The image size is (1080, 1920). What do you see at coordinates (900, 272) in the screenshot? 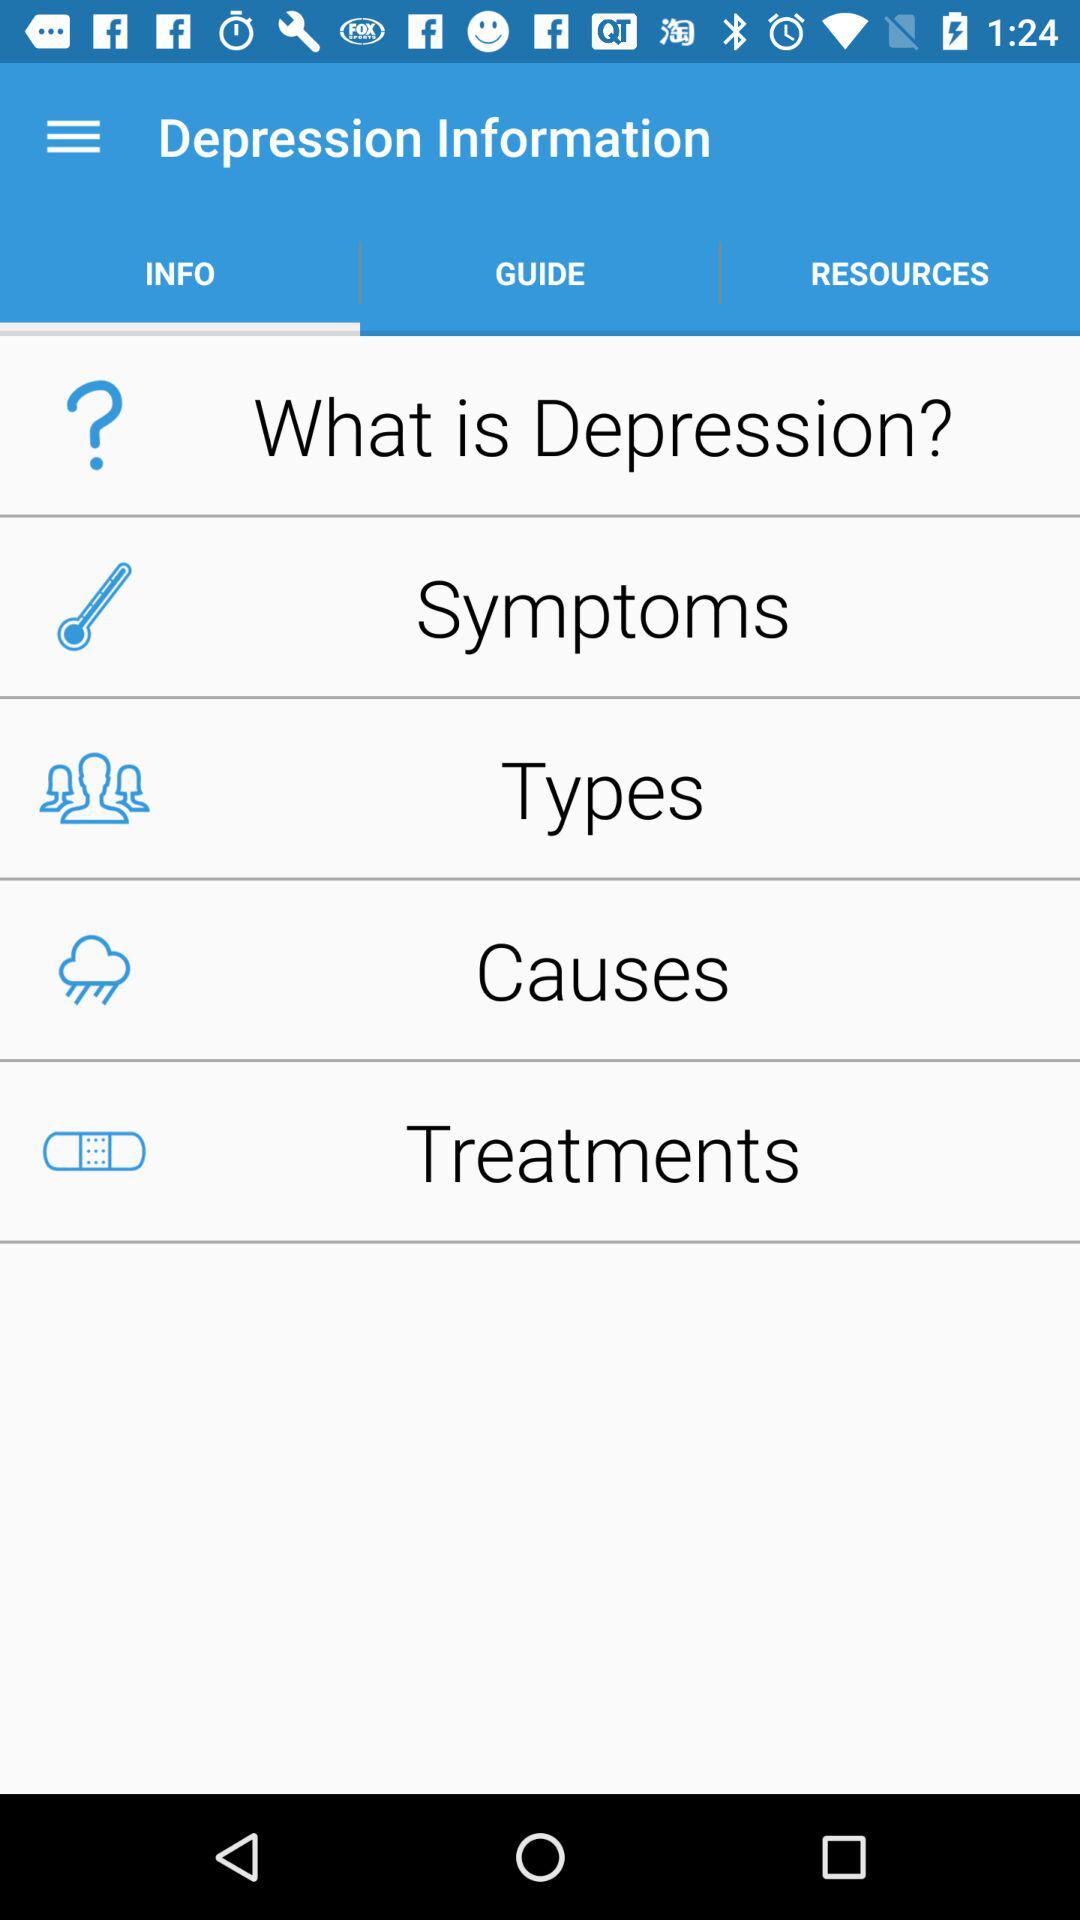
I see `turn on app next to the guide` at bounding box center [900, 272].